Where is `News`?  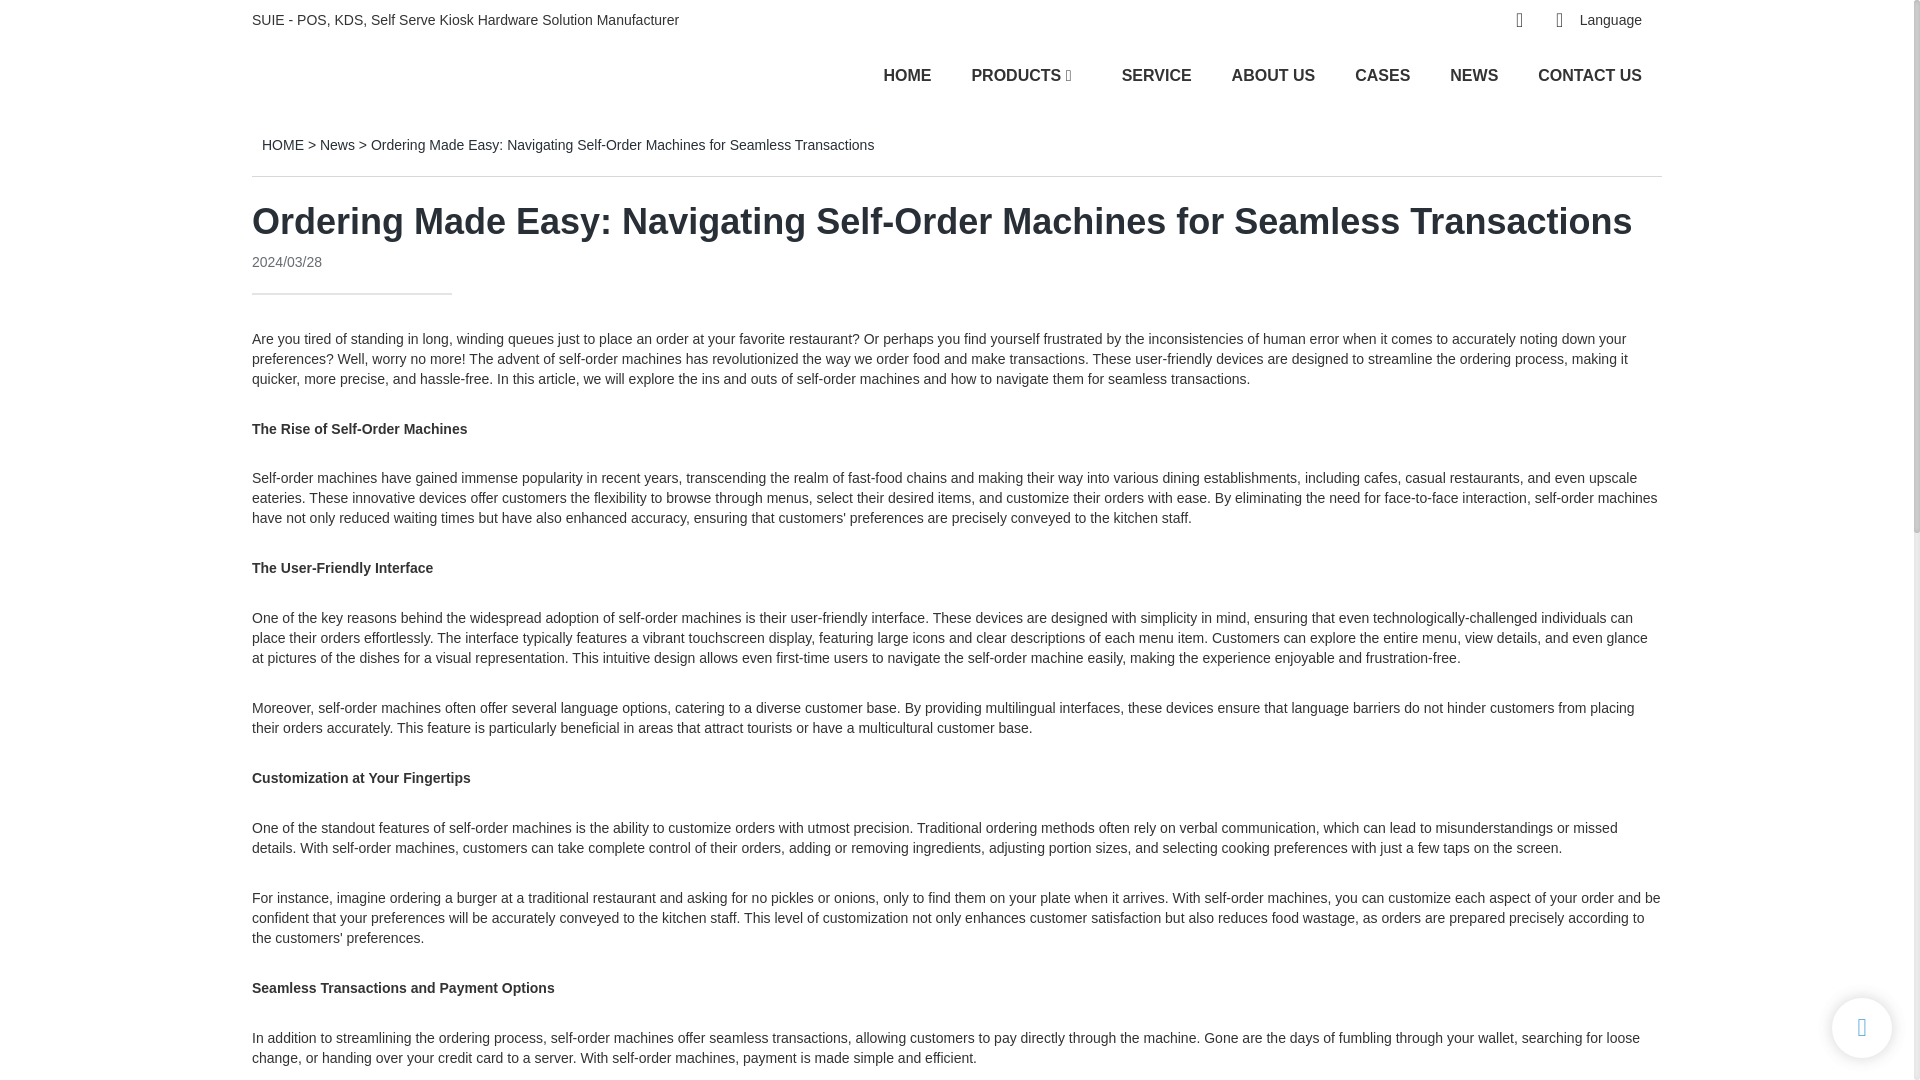
News is located at coordinates (338, 145).